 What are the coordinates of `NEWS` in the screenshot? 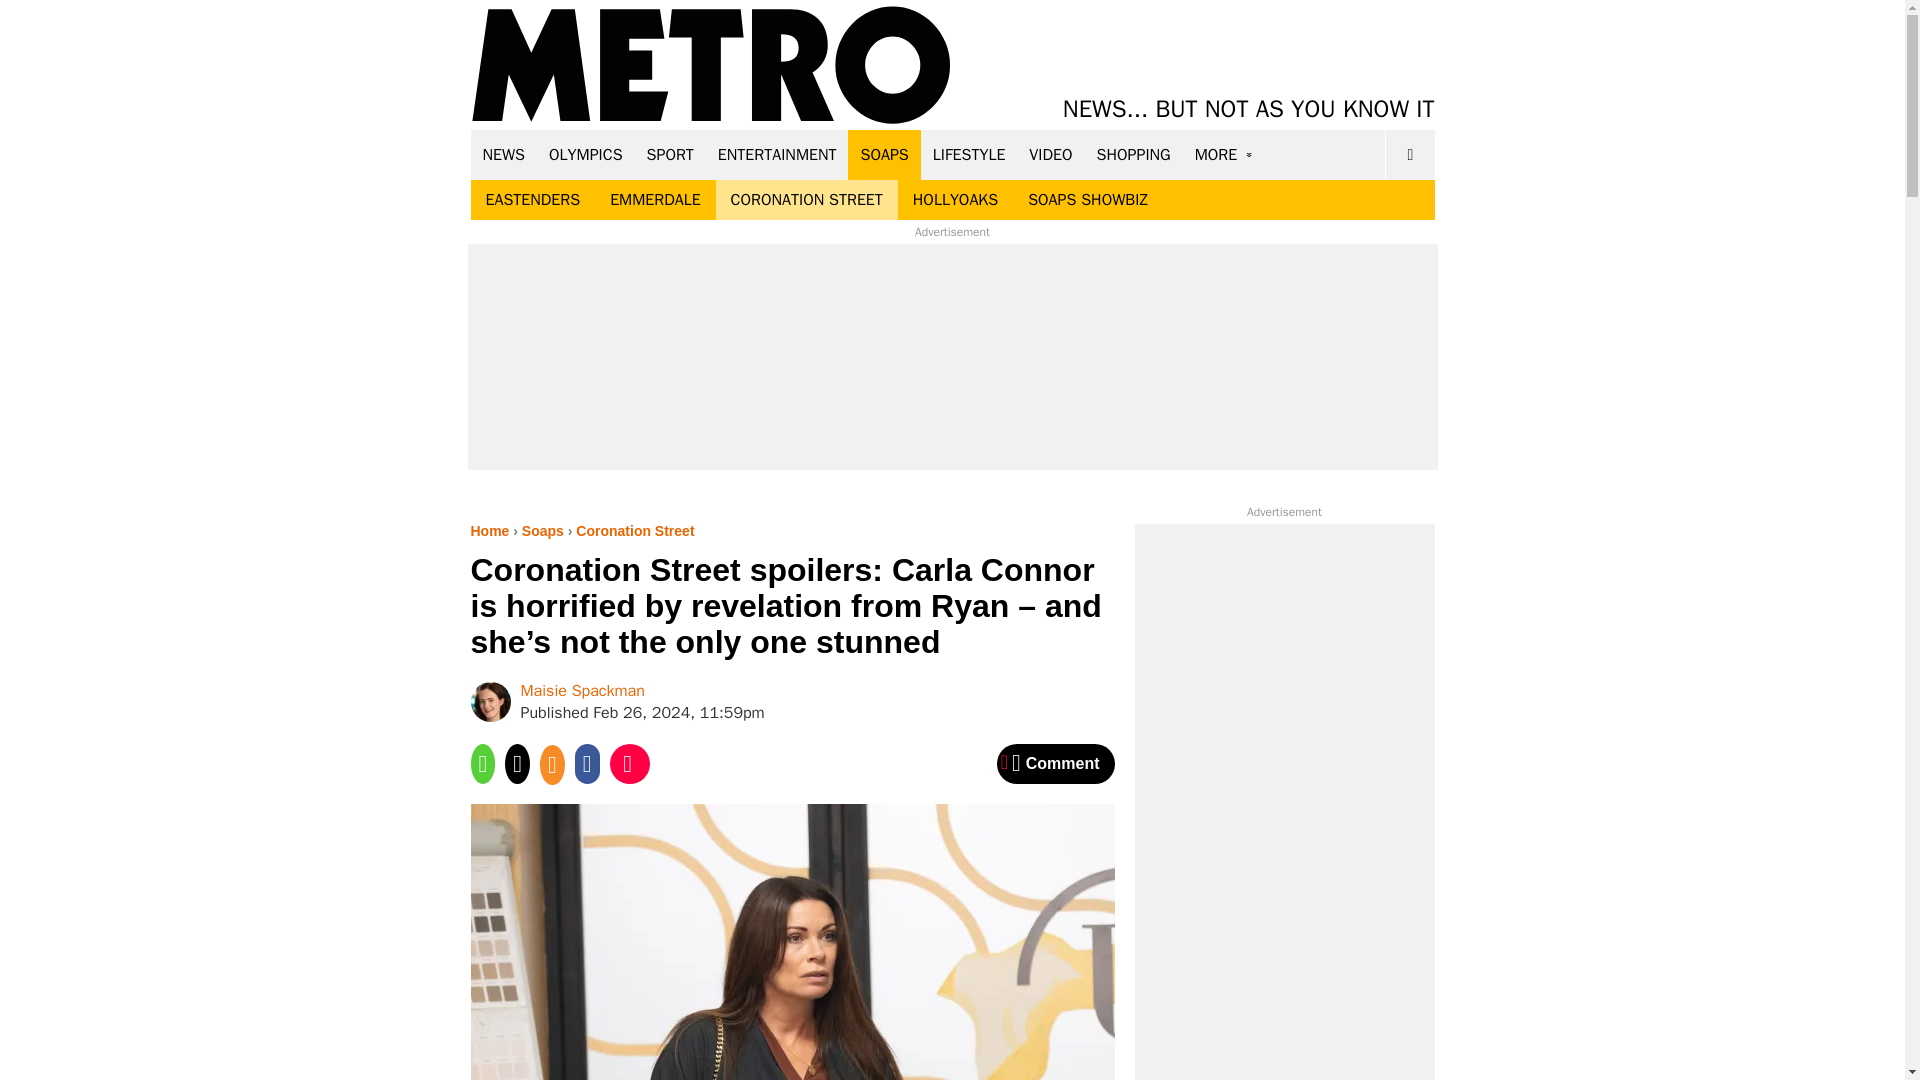 It's located at (504, 154).